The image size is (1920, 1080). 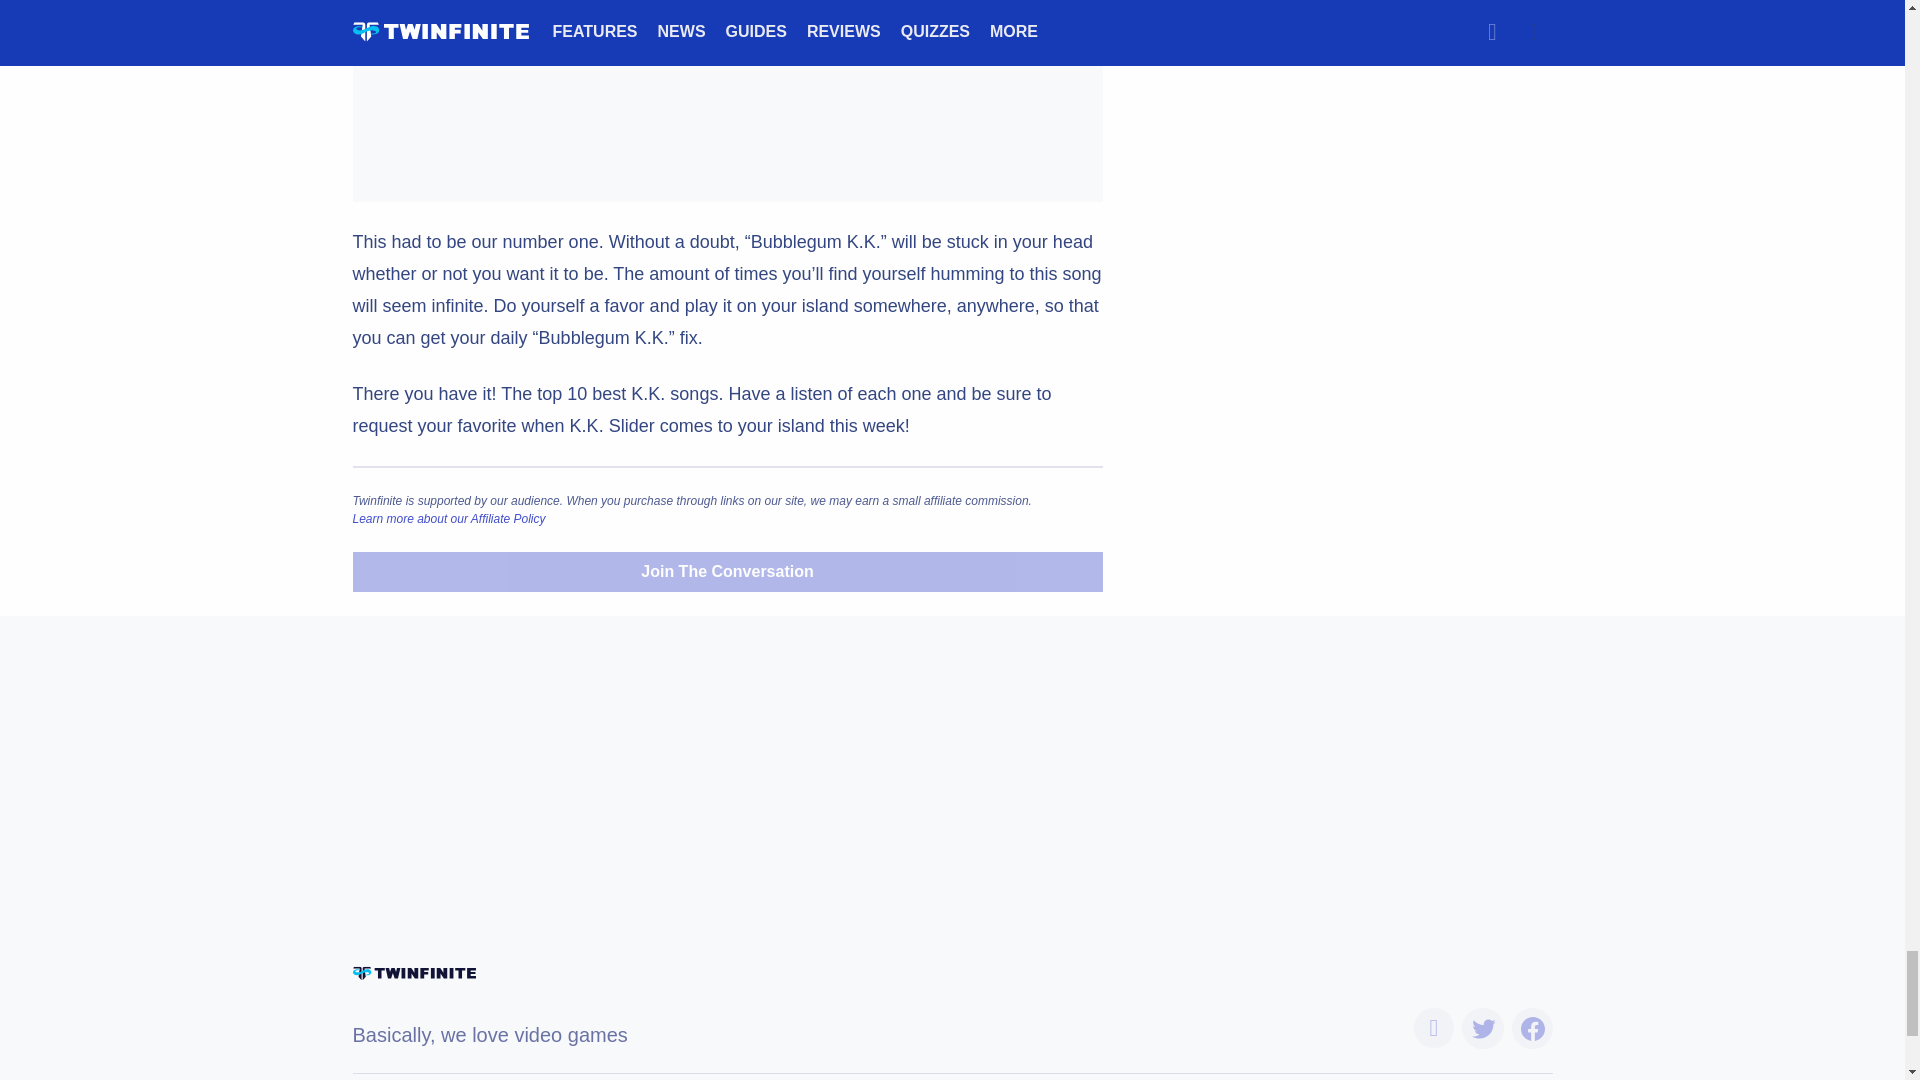 I want to click on Join The Conversation, so click(x=726, y=571).